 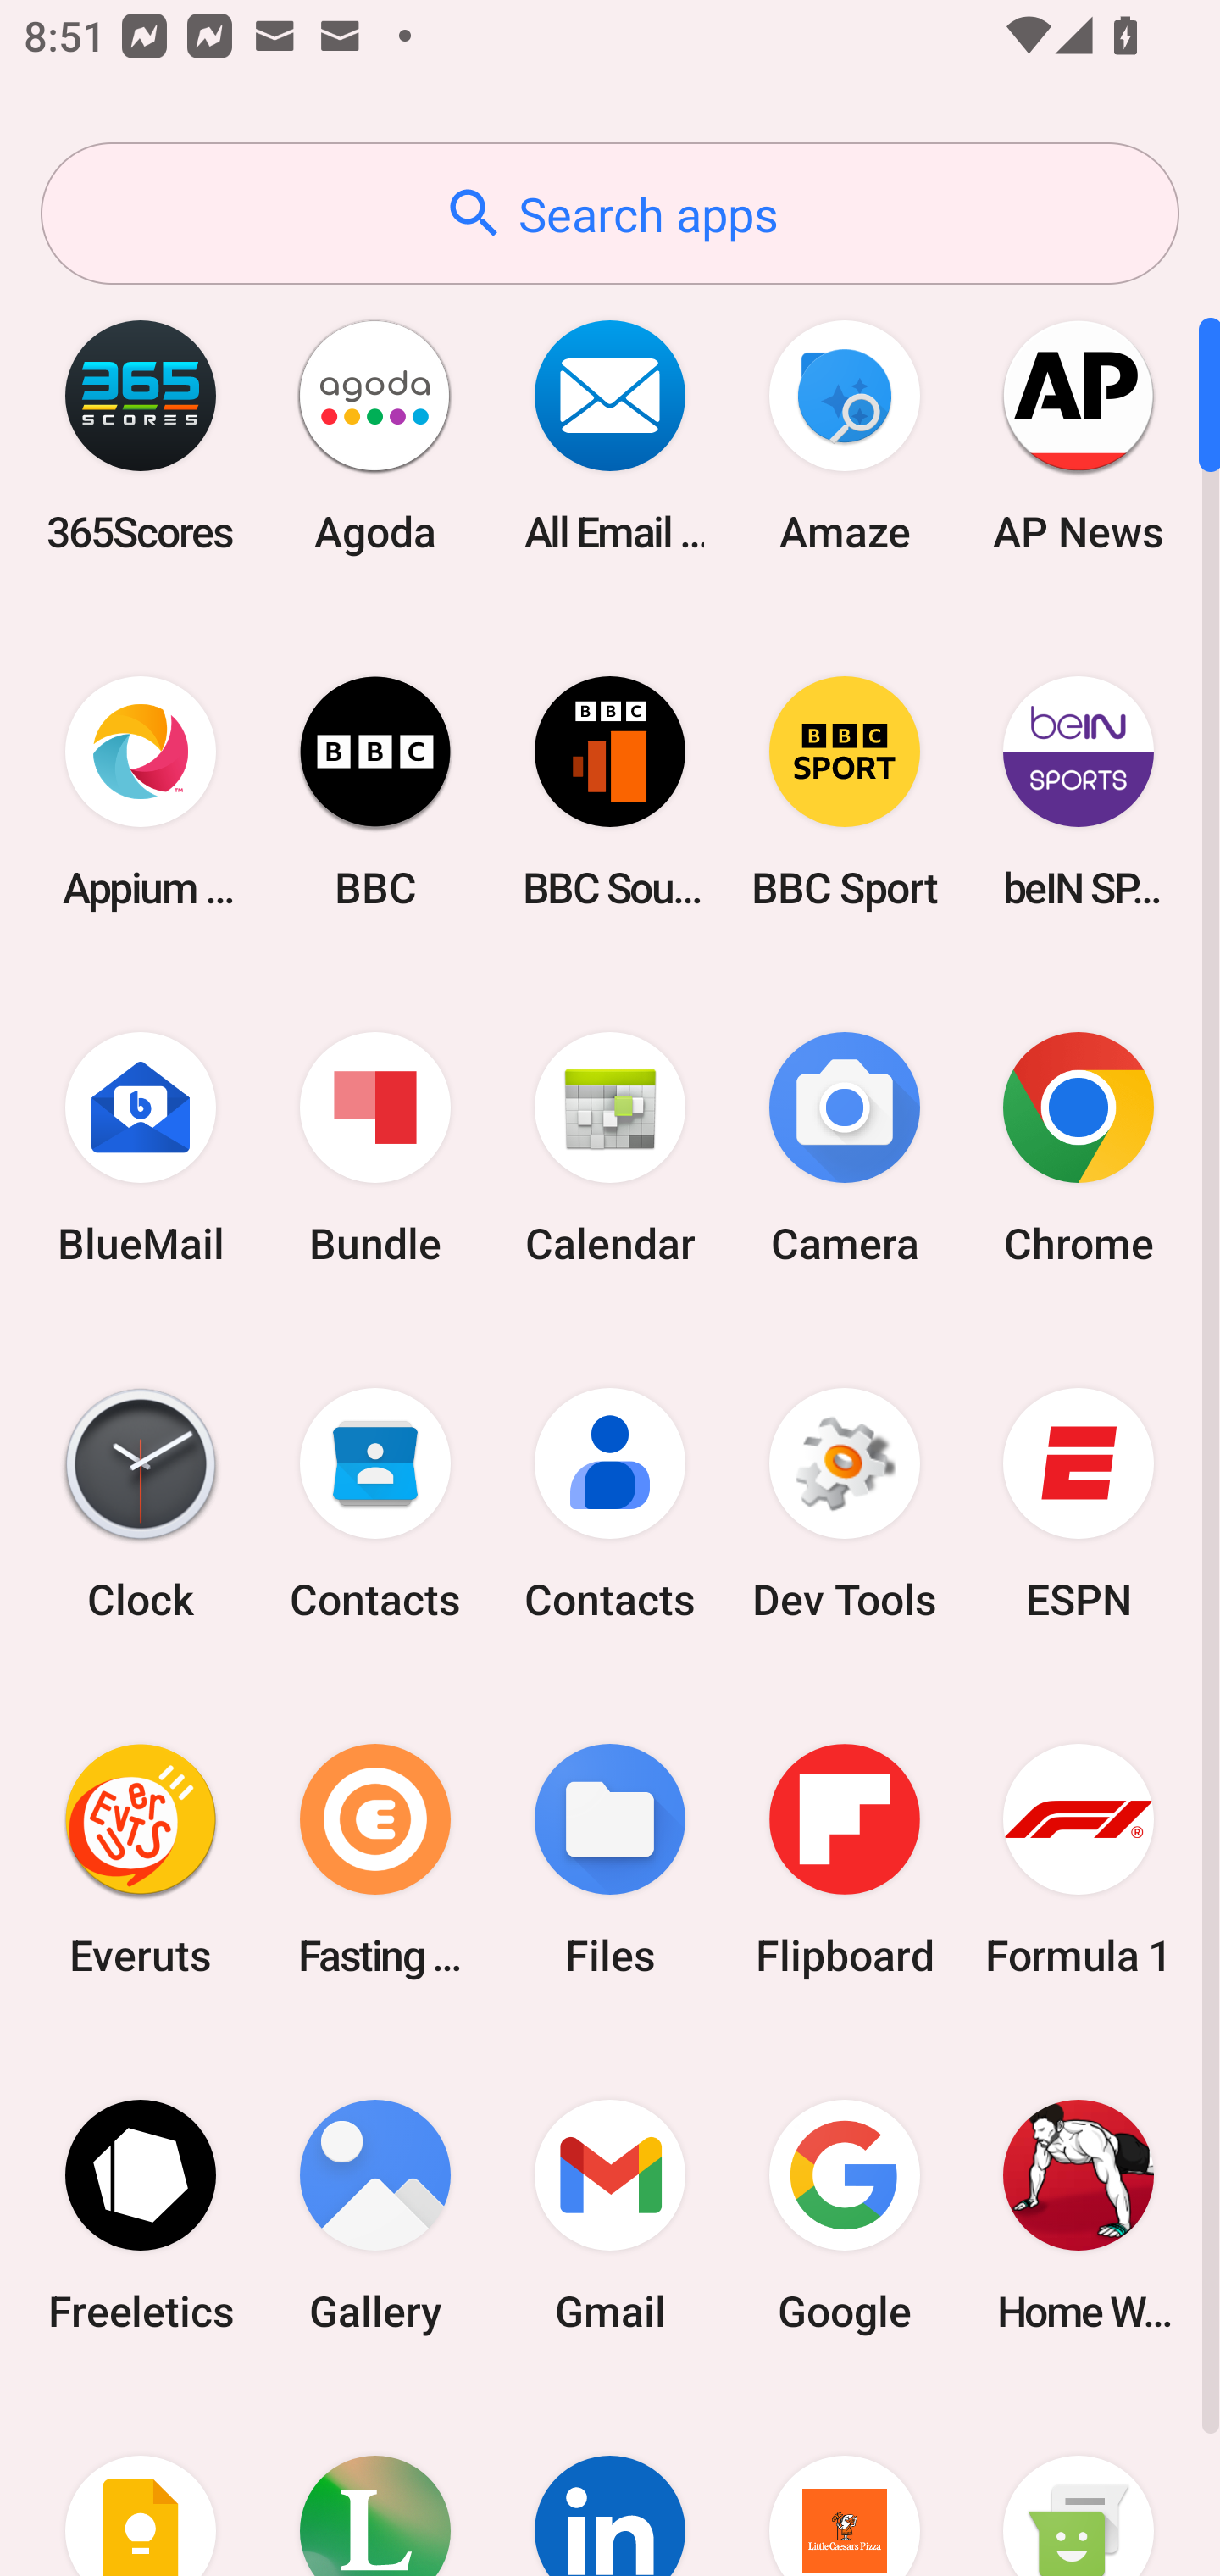 I want to click on Keep Notes, so click(x=141, y=2484).